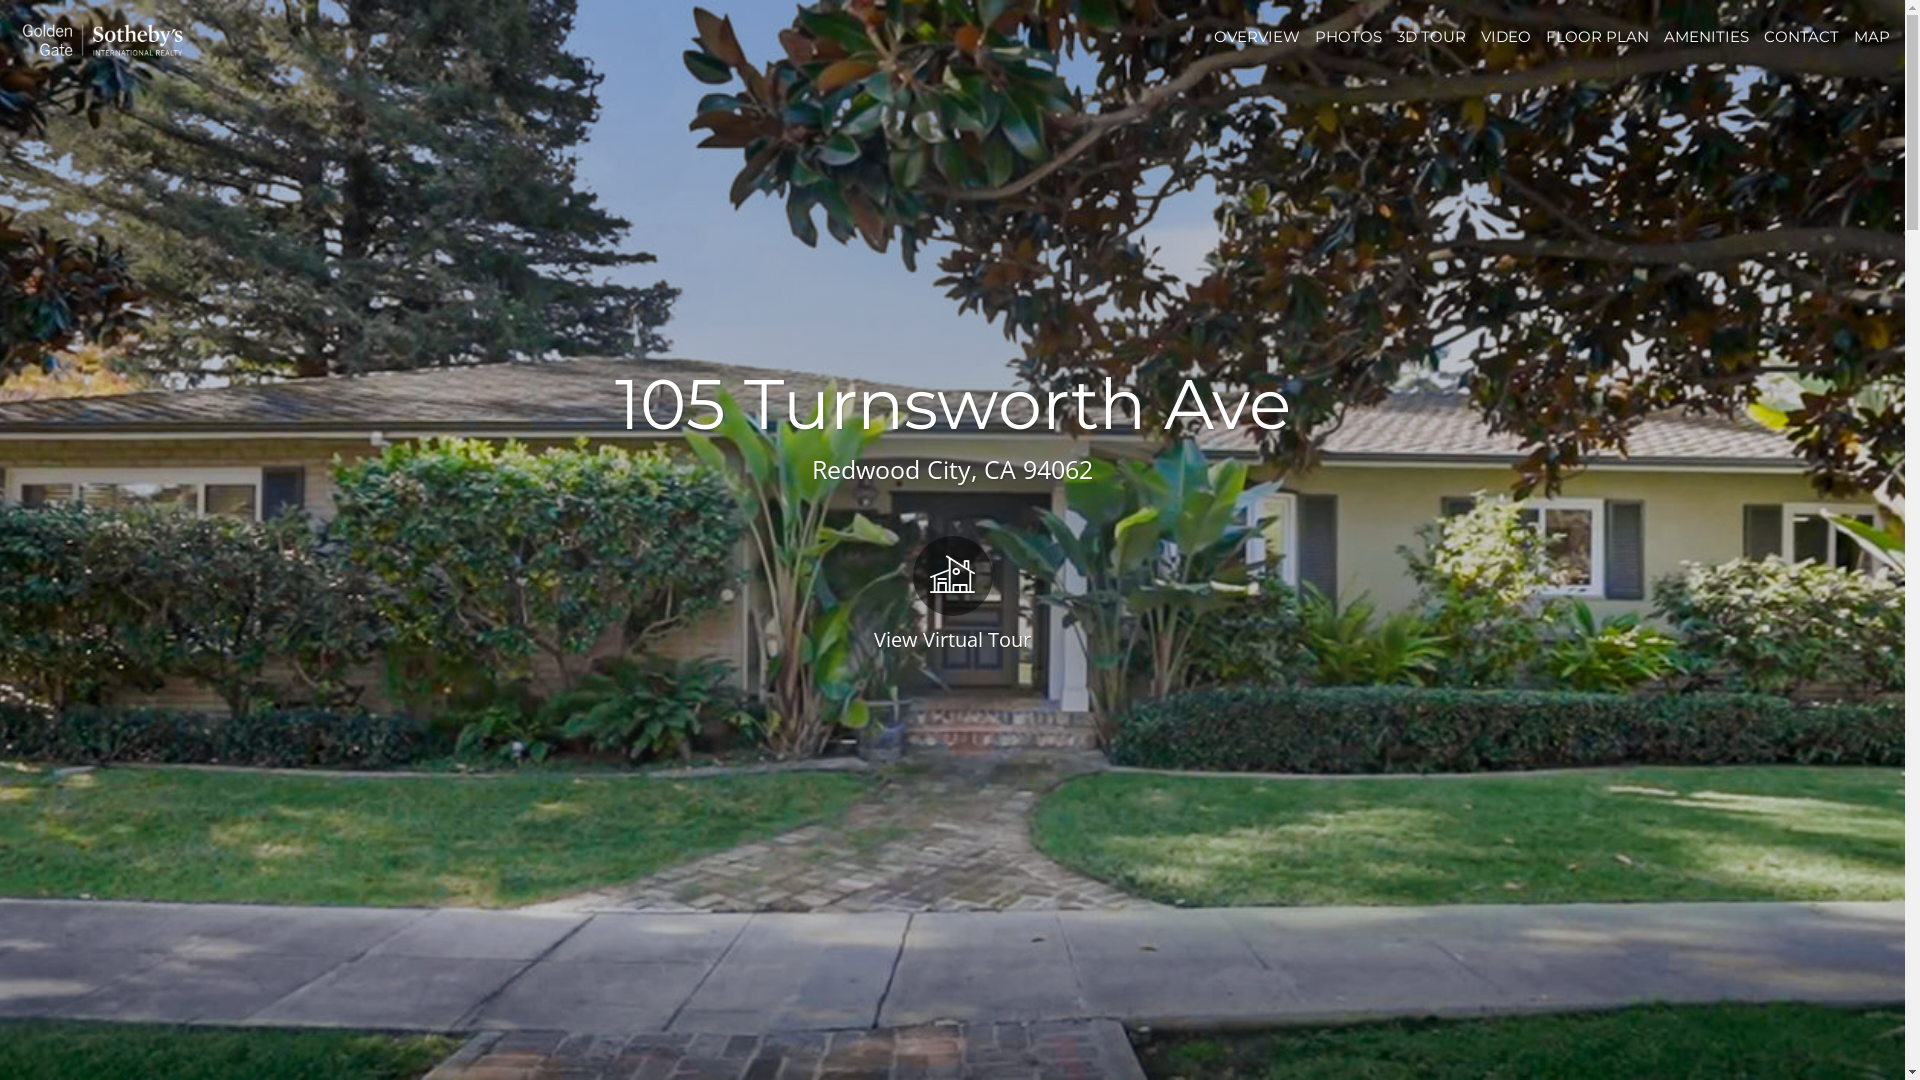  Describe the element at coordinates (1872, 36) in the screenshot. I see `MAP` at that location.